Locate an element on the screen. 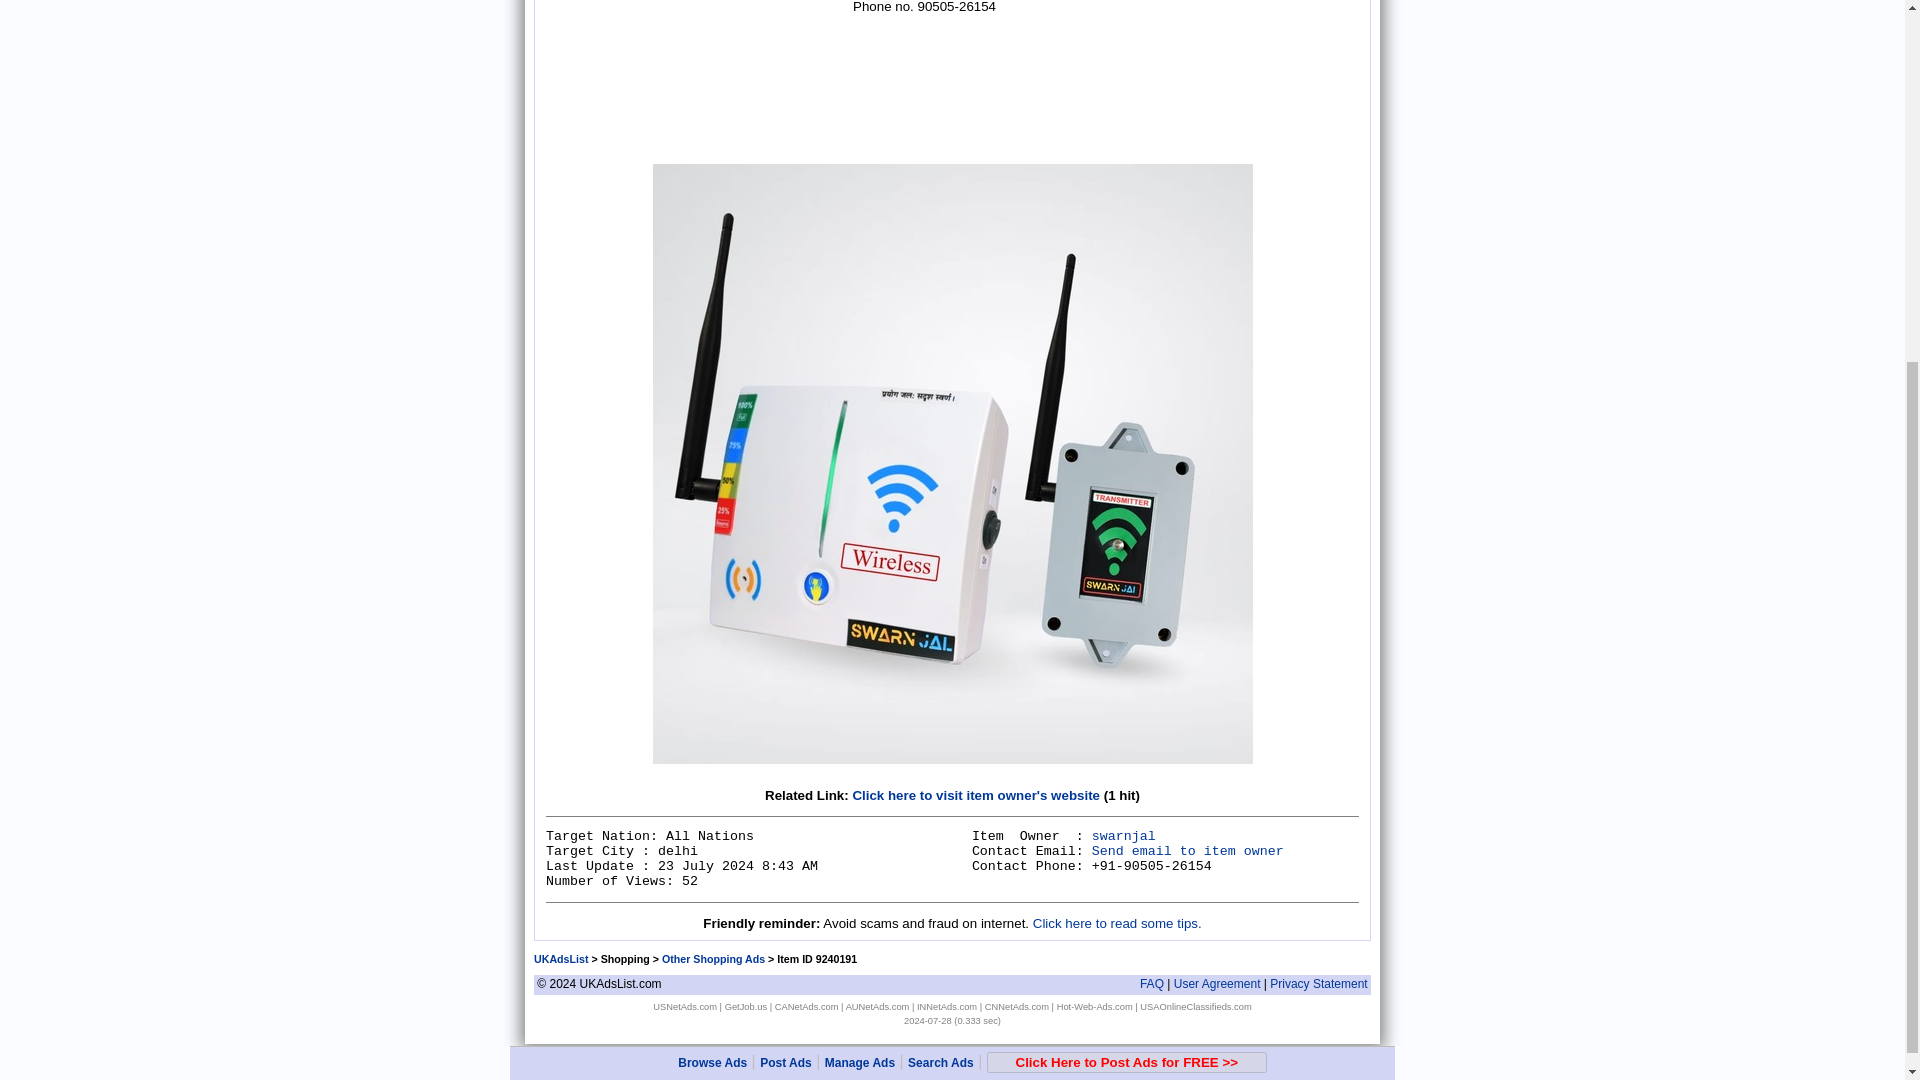 The height and width of the screenshot is (1080, 1920). Post Ads is located at coordinates (786, 520).